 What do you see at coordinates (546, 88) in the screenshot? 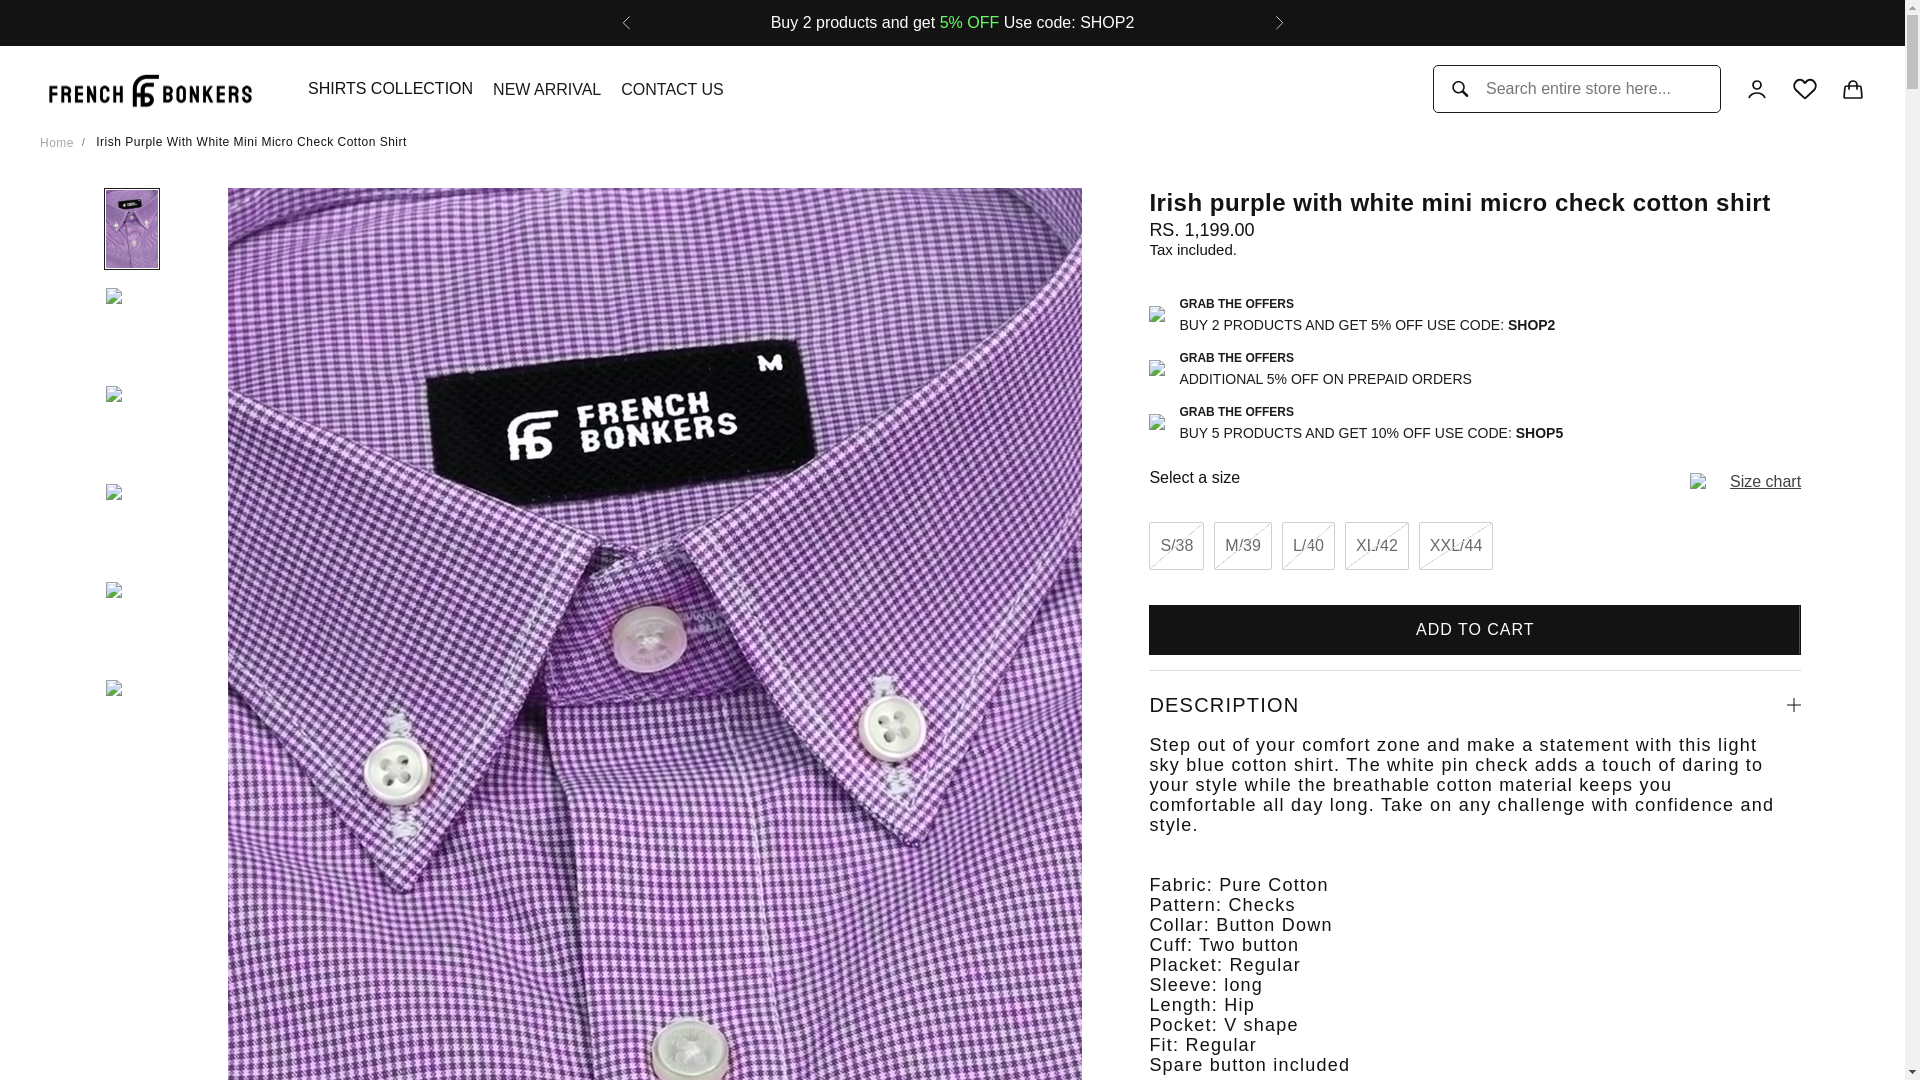
I see `NEW ARRIVAL` at bounding box center [546, 88].